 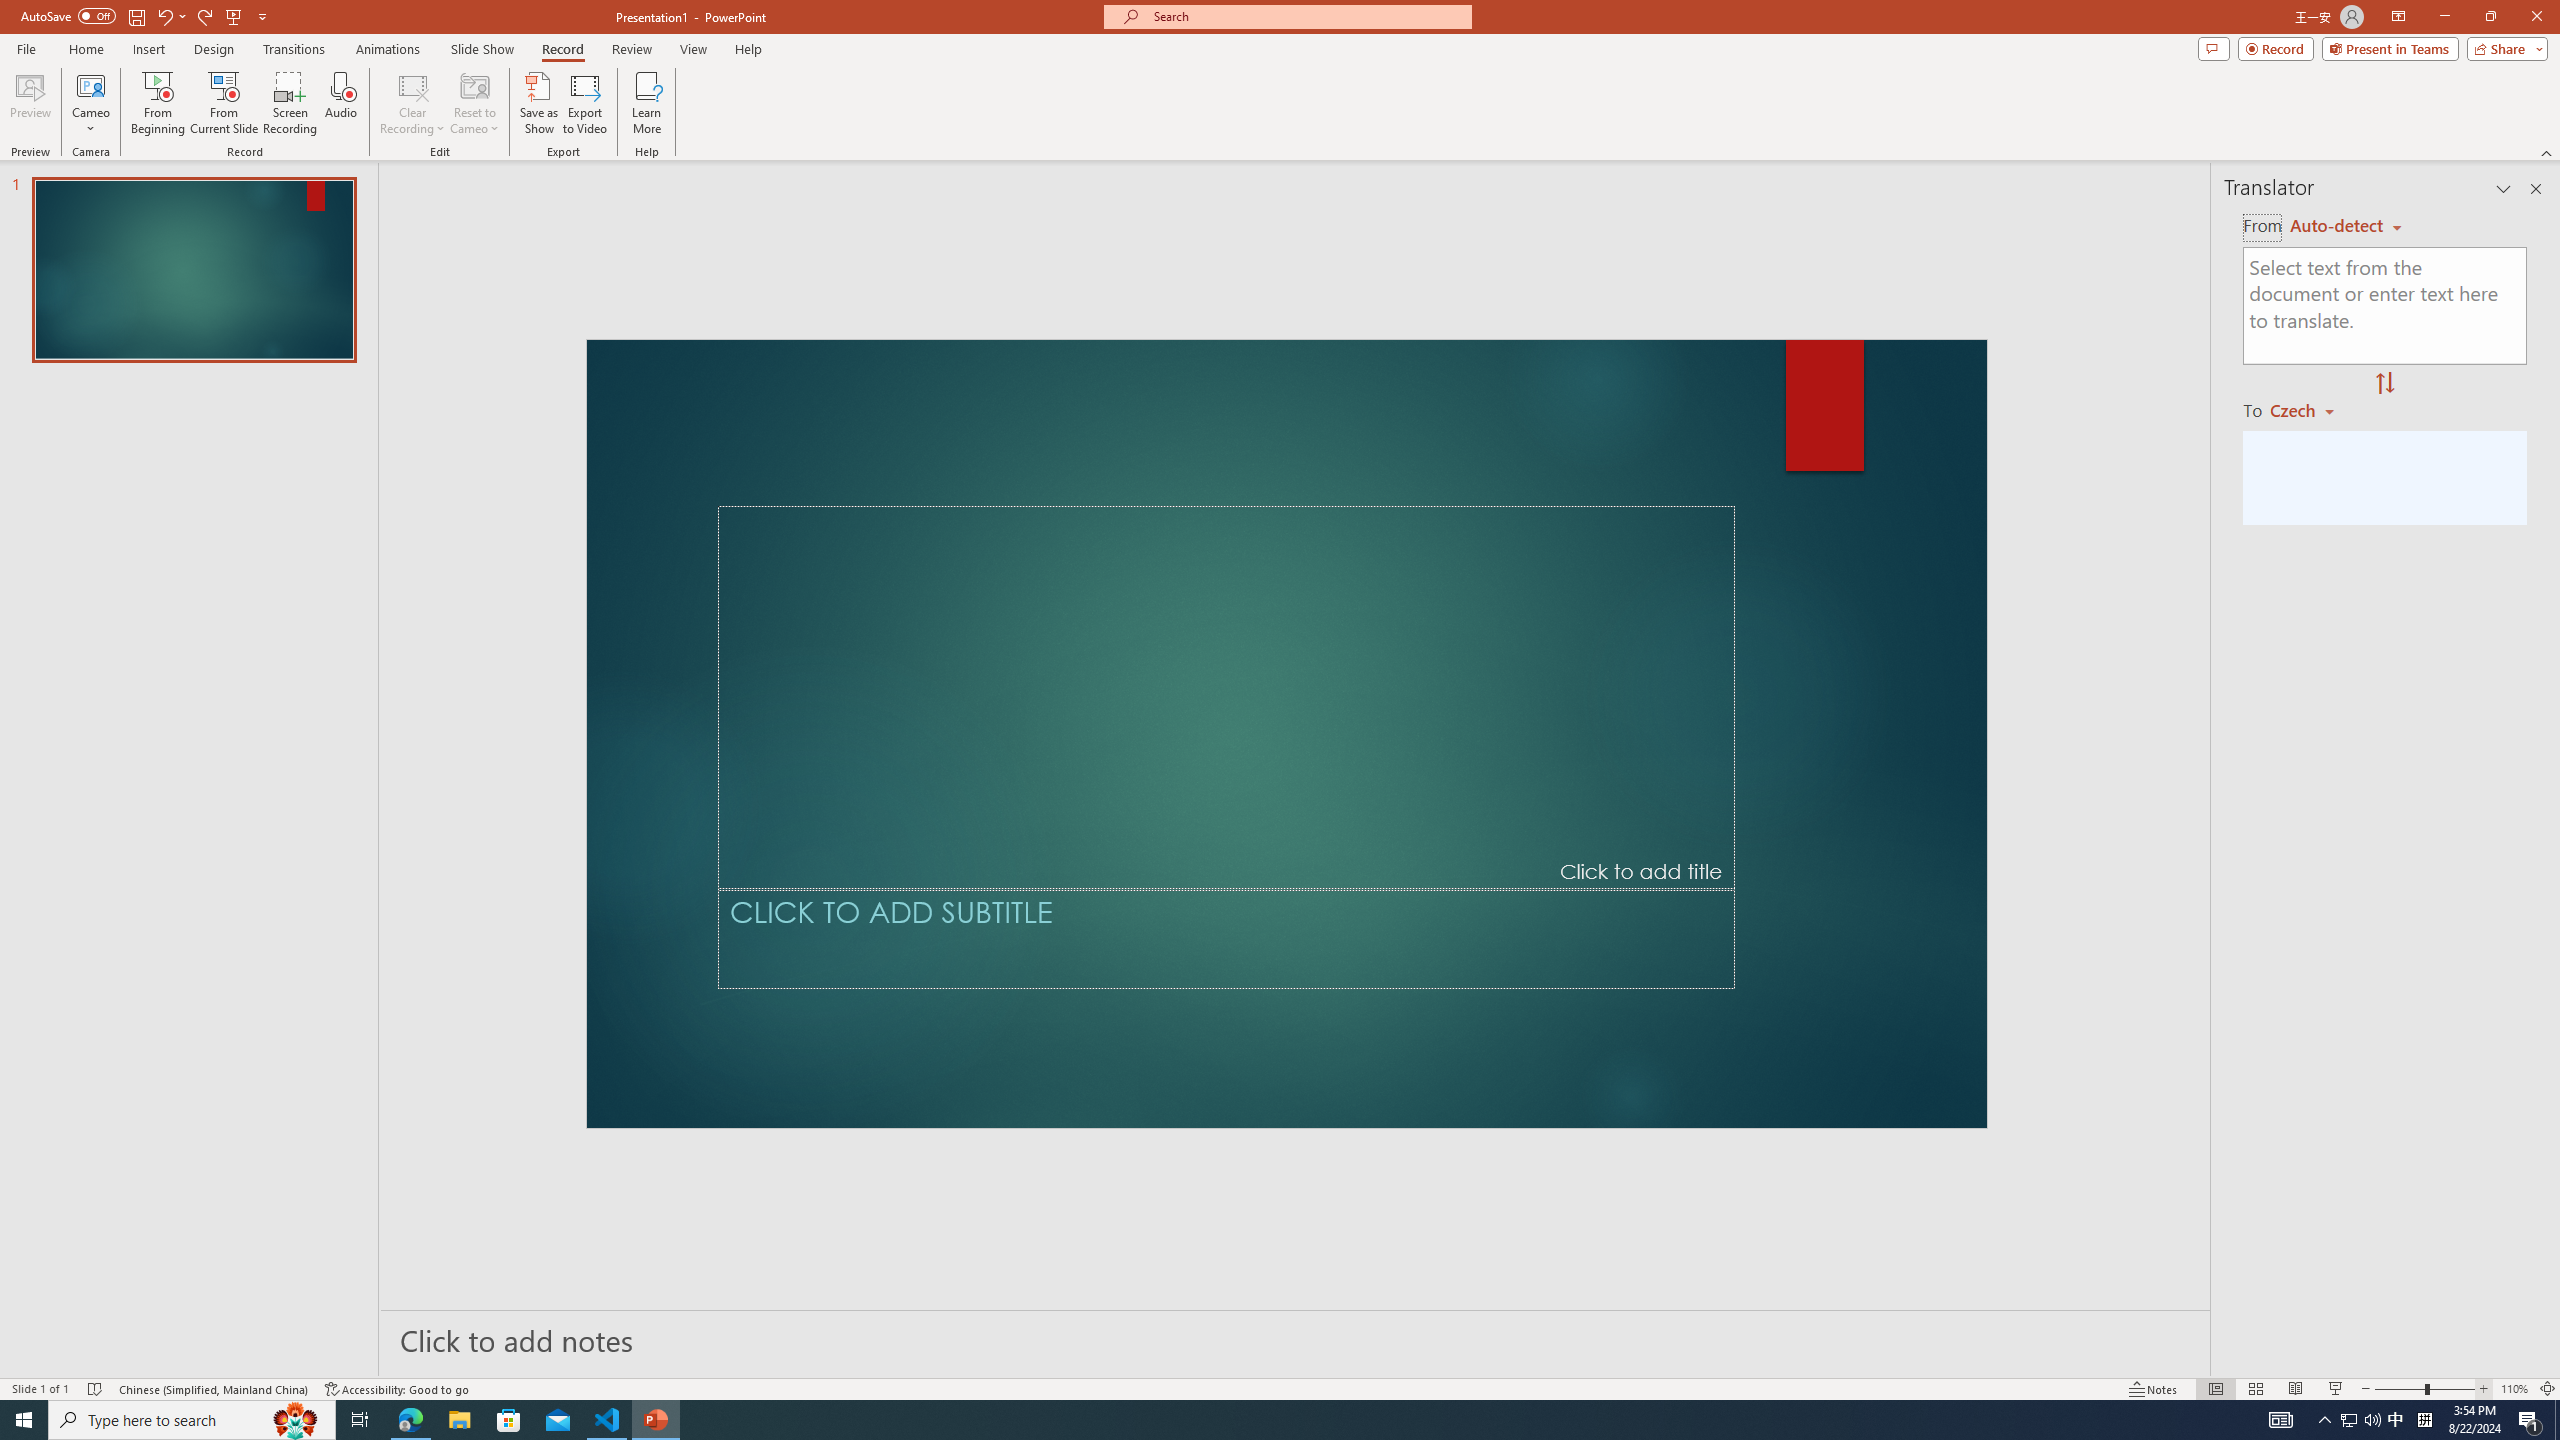 What do you see at coordinates (310, 32) in the screenshot?
I see `More Options` at bounding box center [310, 32].